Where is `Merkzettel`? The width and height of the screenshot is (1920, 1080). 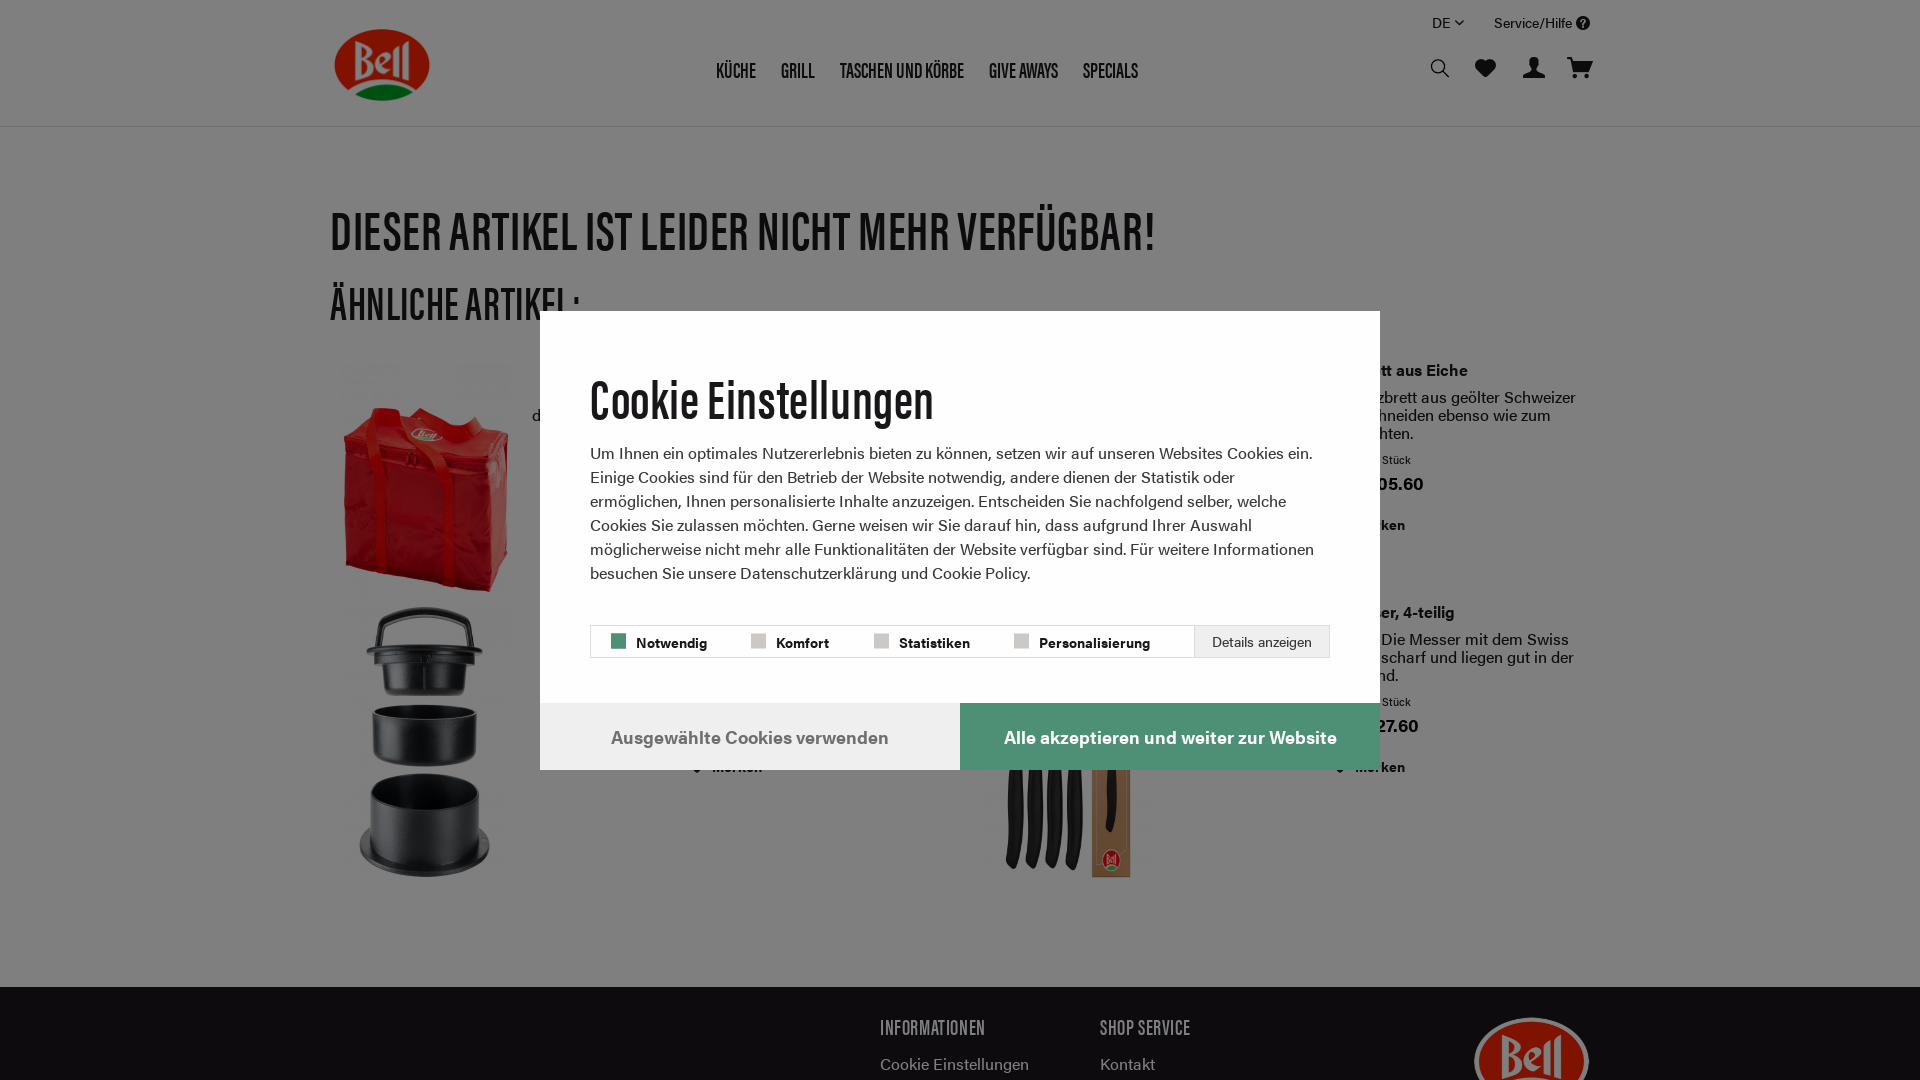 Merkzettel is located at coordinates (1485, 68).